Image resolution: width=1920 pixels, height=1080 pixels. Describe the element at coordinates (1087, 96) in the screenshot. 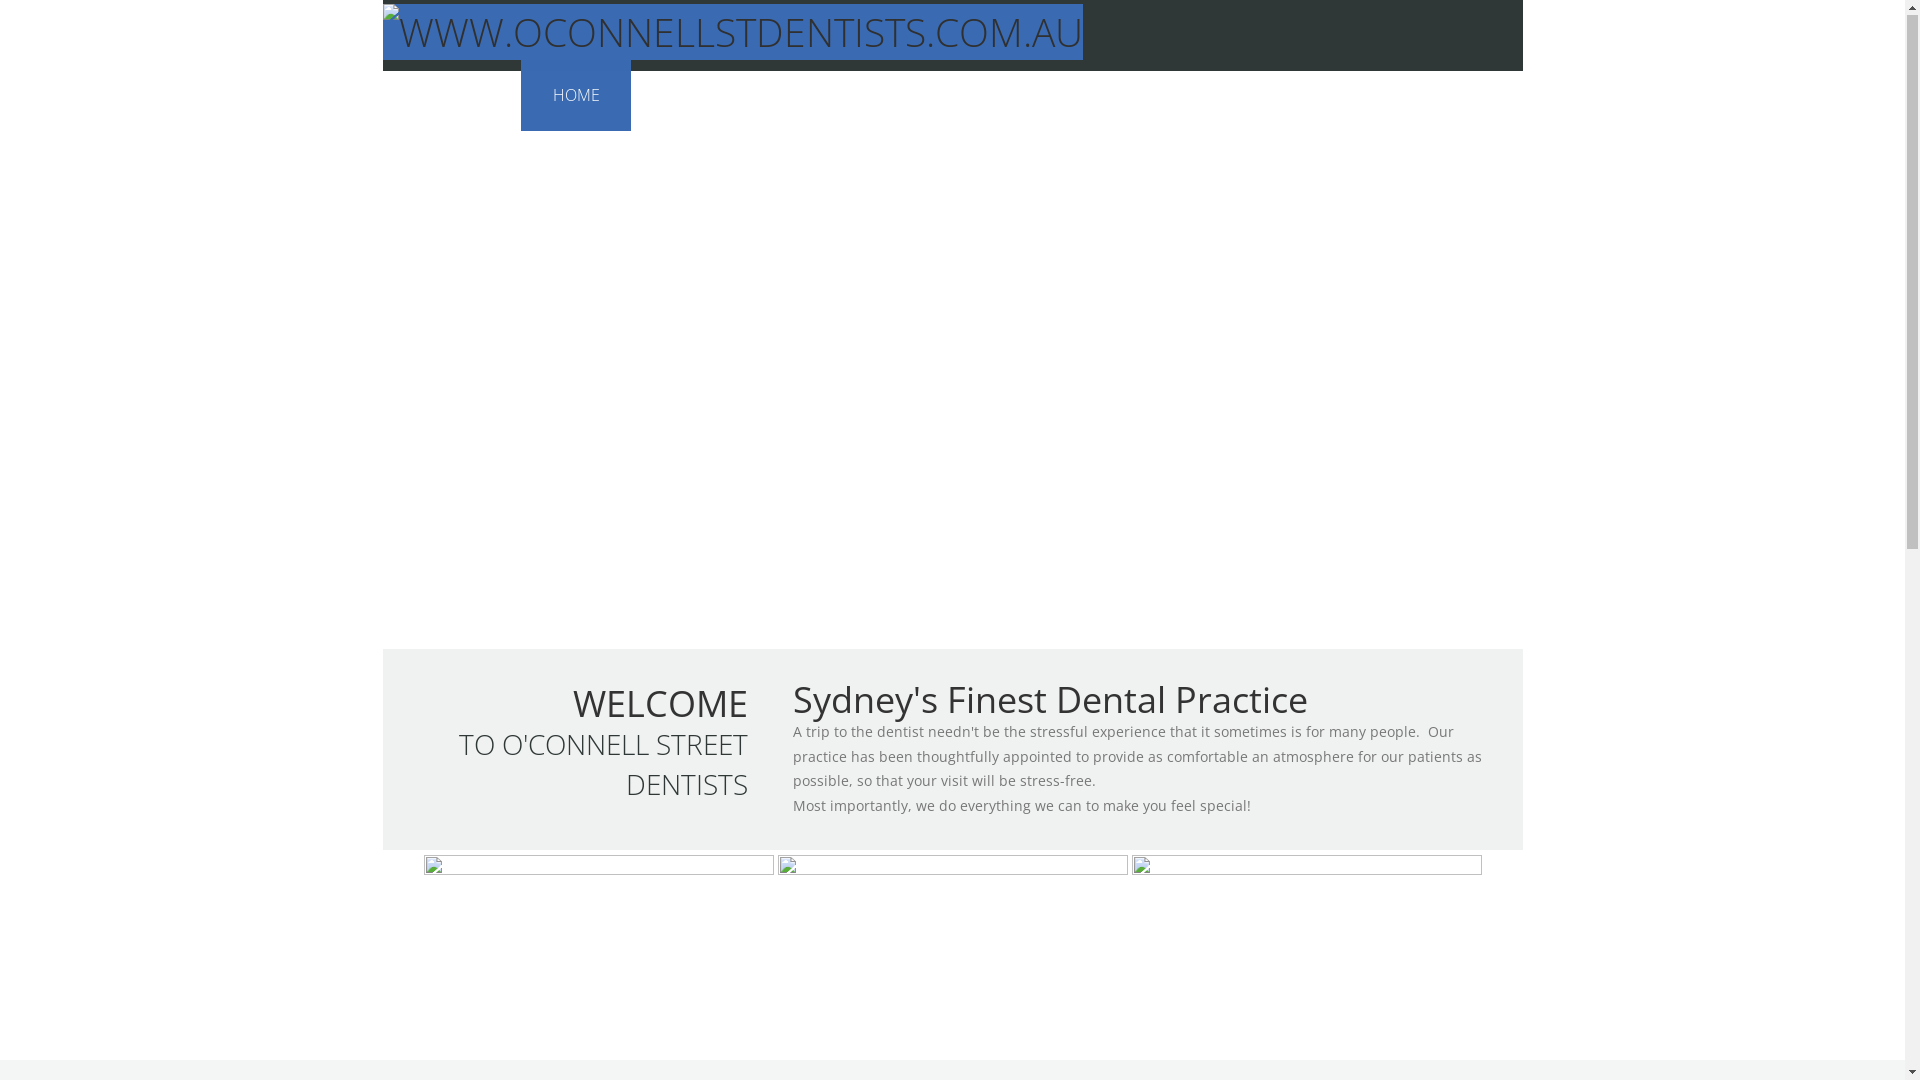

I see `WHAT WE PROVIDE` at that location.